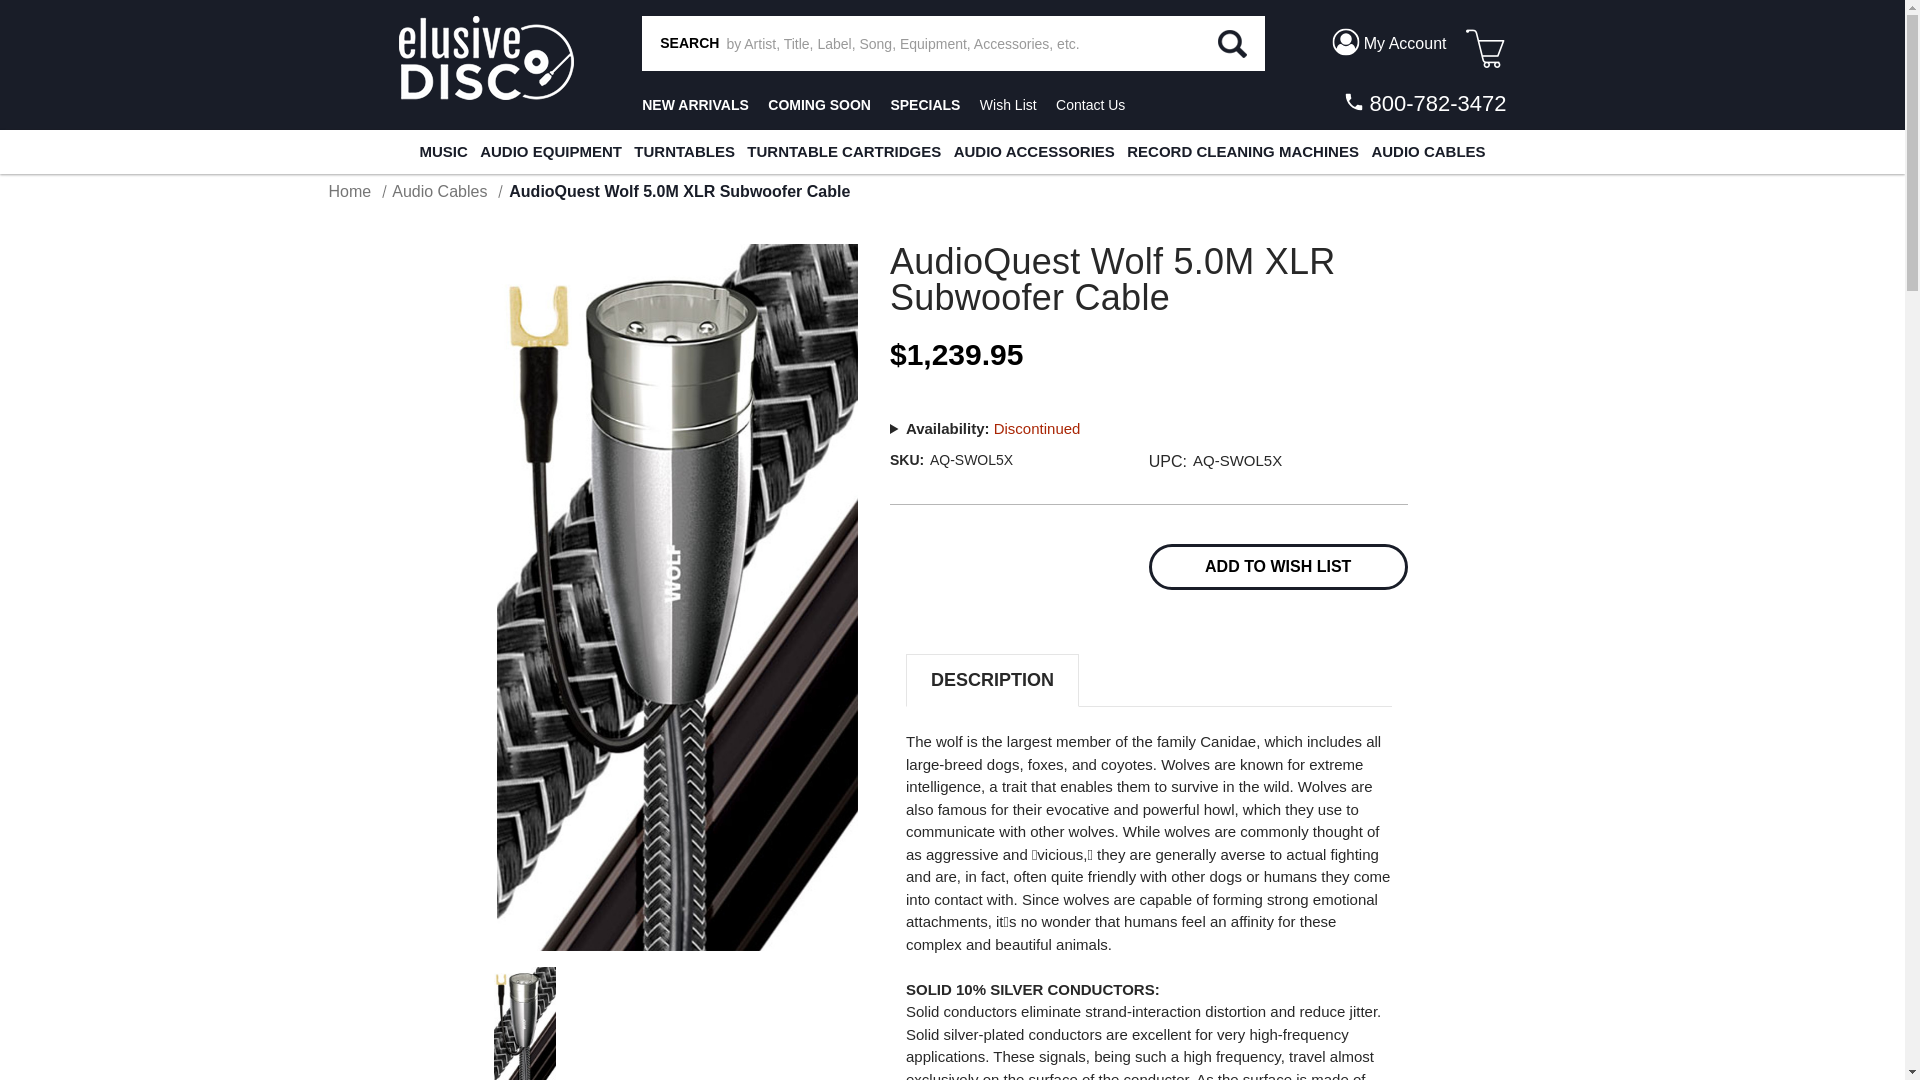 The height and width of the screenshot is (1080, 1920). I want to click on Elusive Disc, so click(484, 58).